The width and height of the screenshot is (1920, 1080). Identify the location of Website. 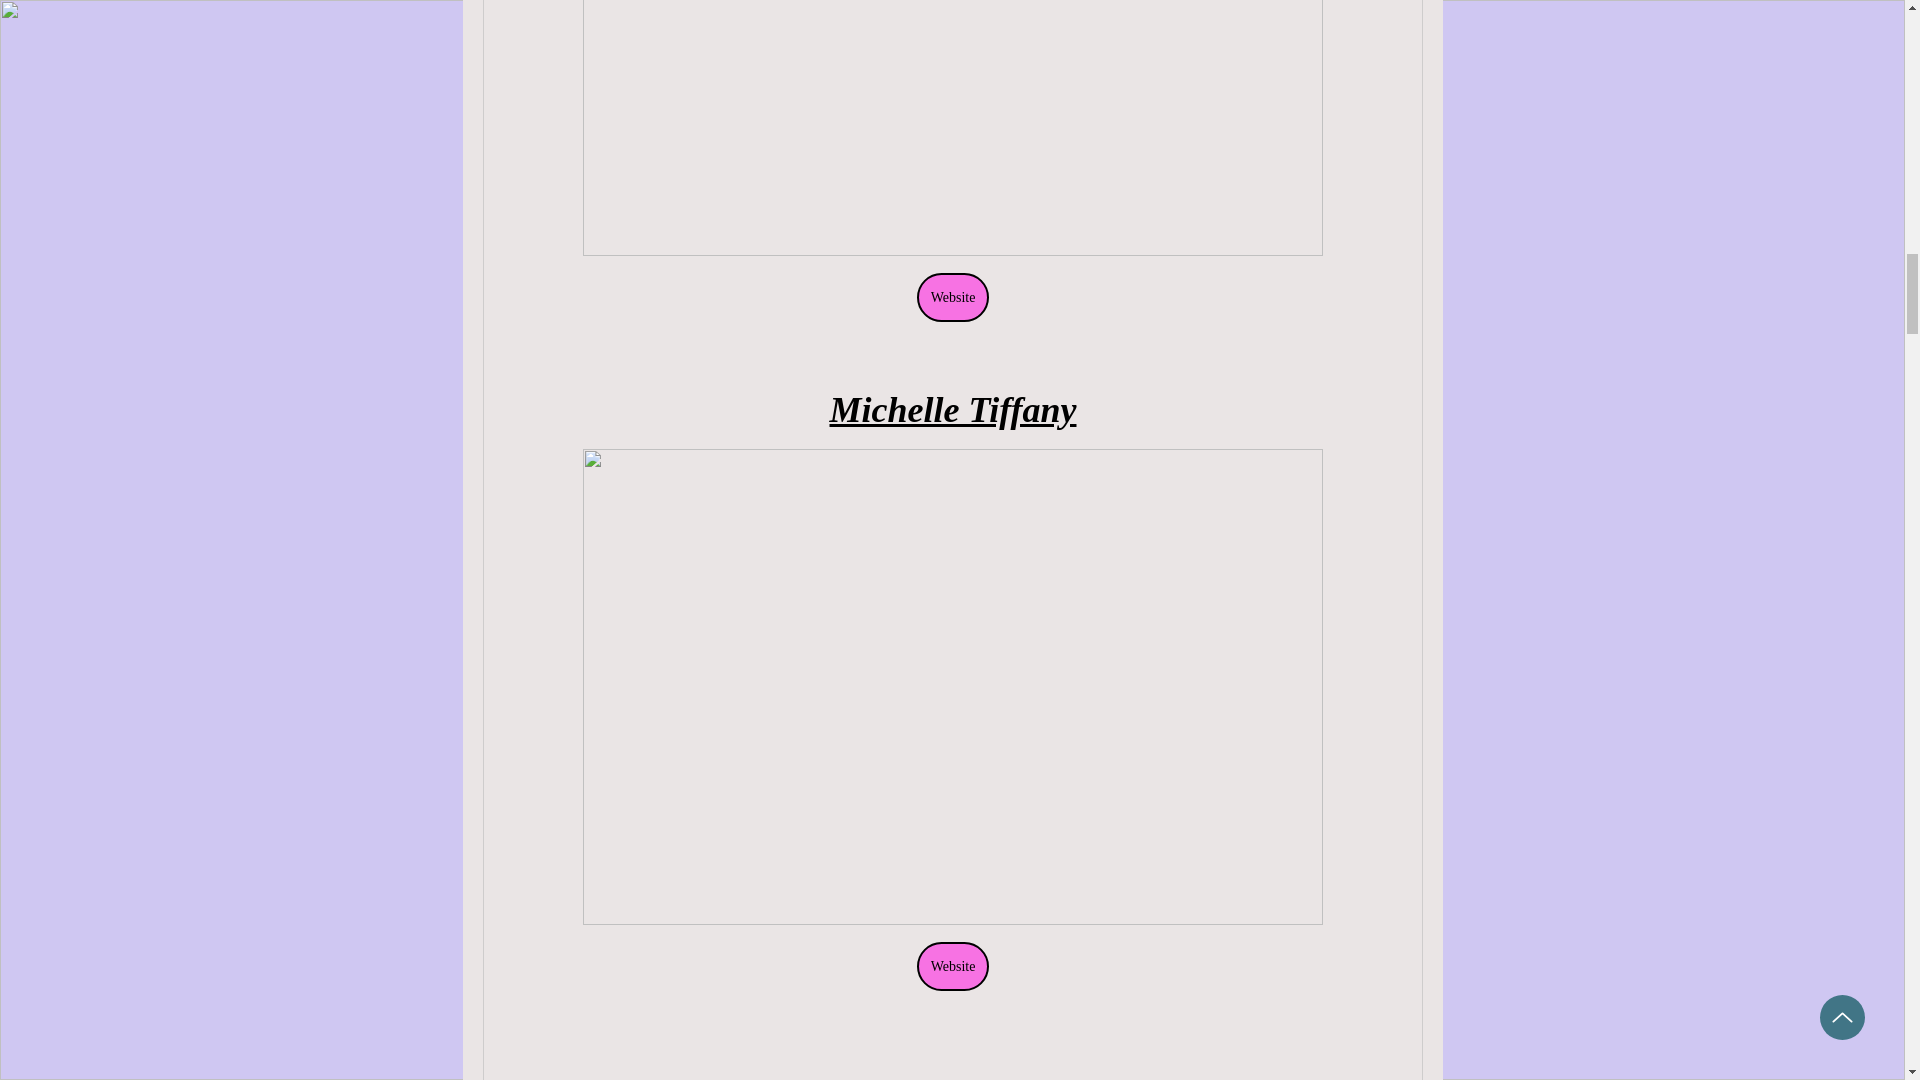
(952, 966).